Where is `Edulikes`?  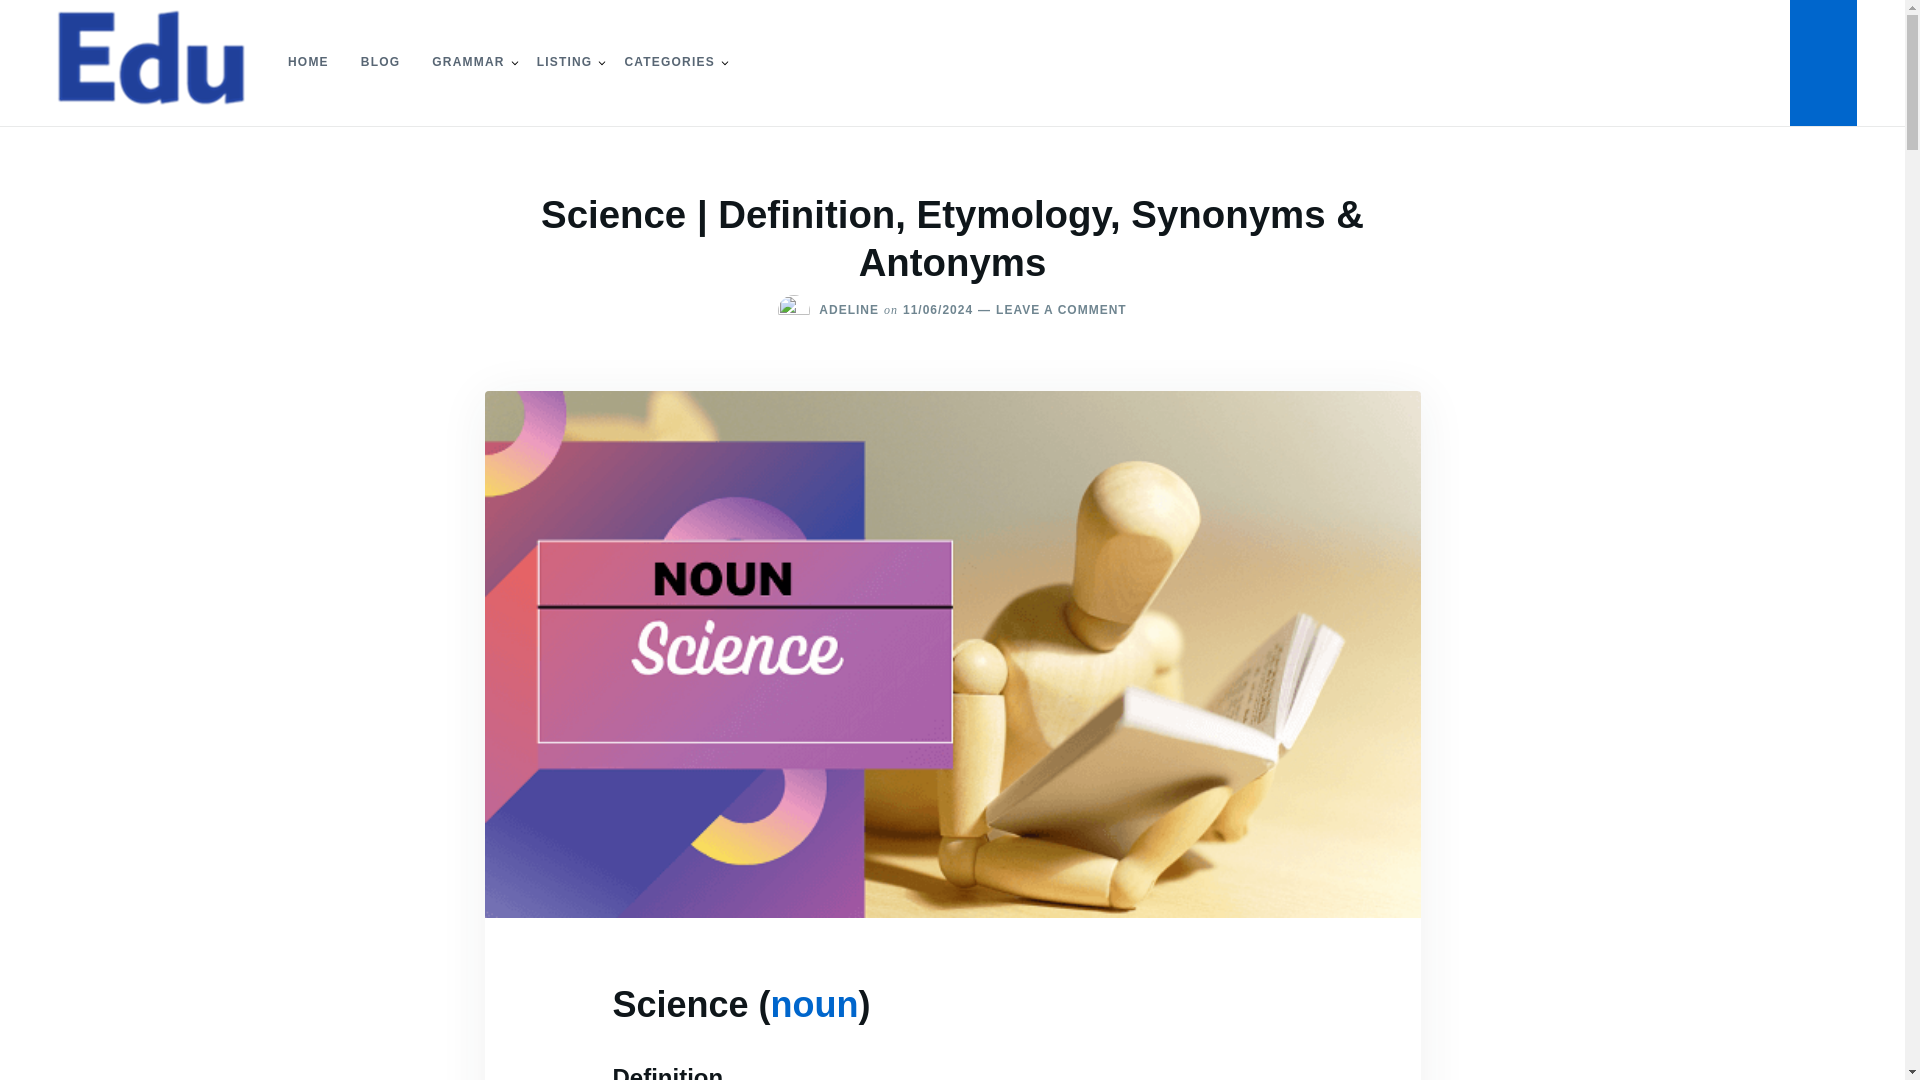 Edulikes is located at coordinates (98, 132).